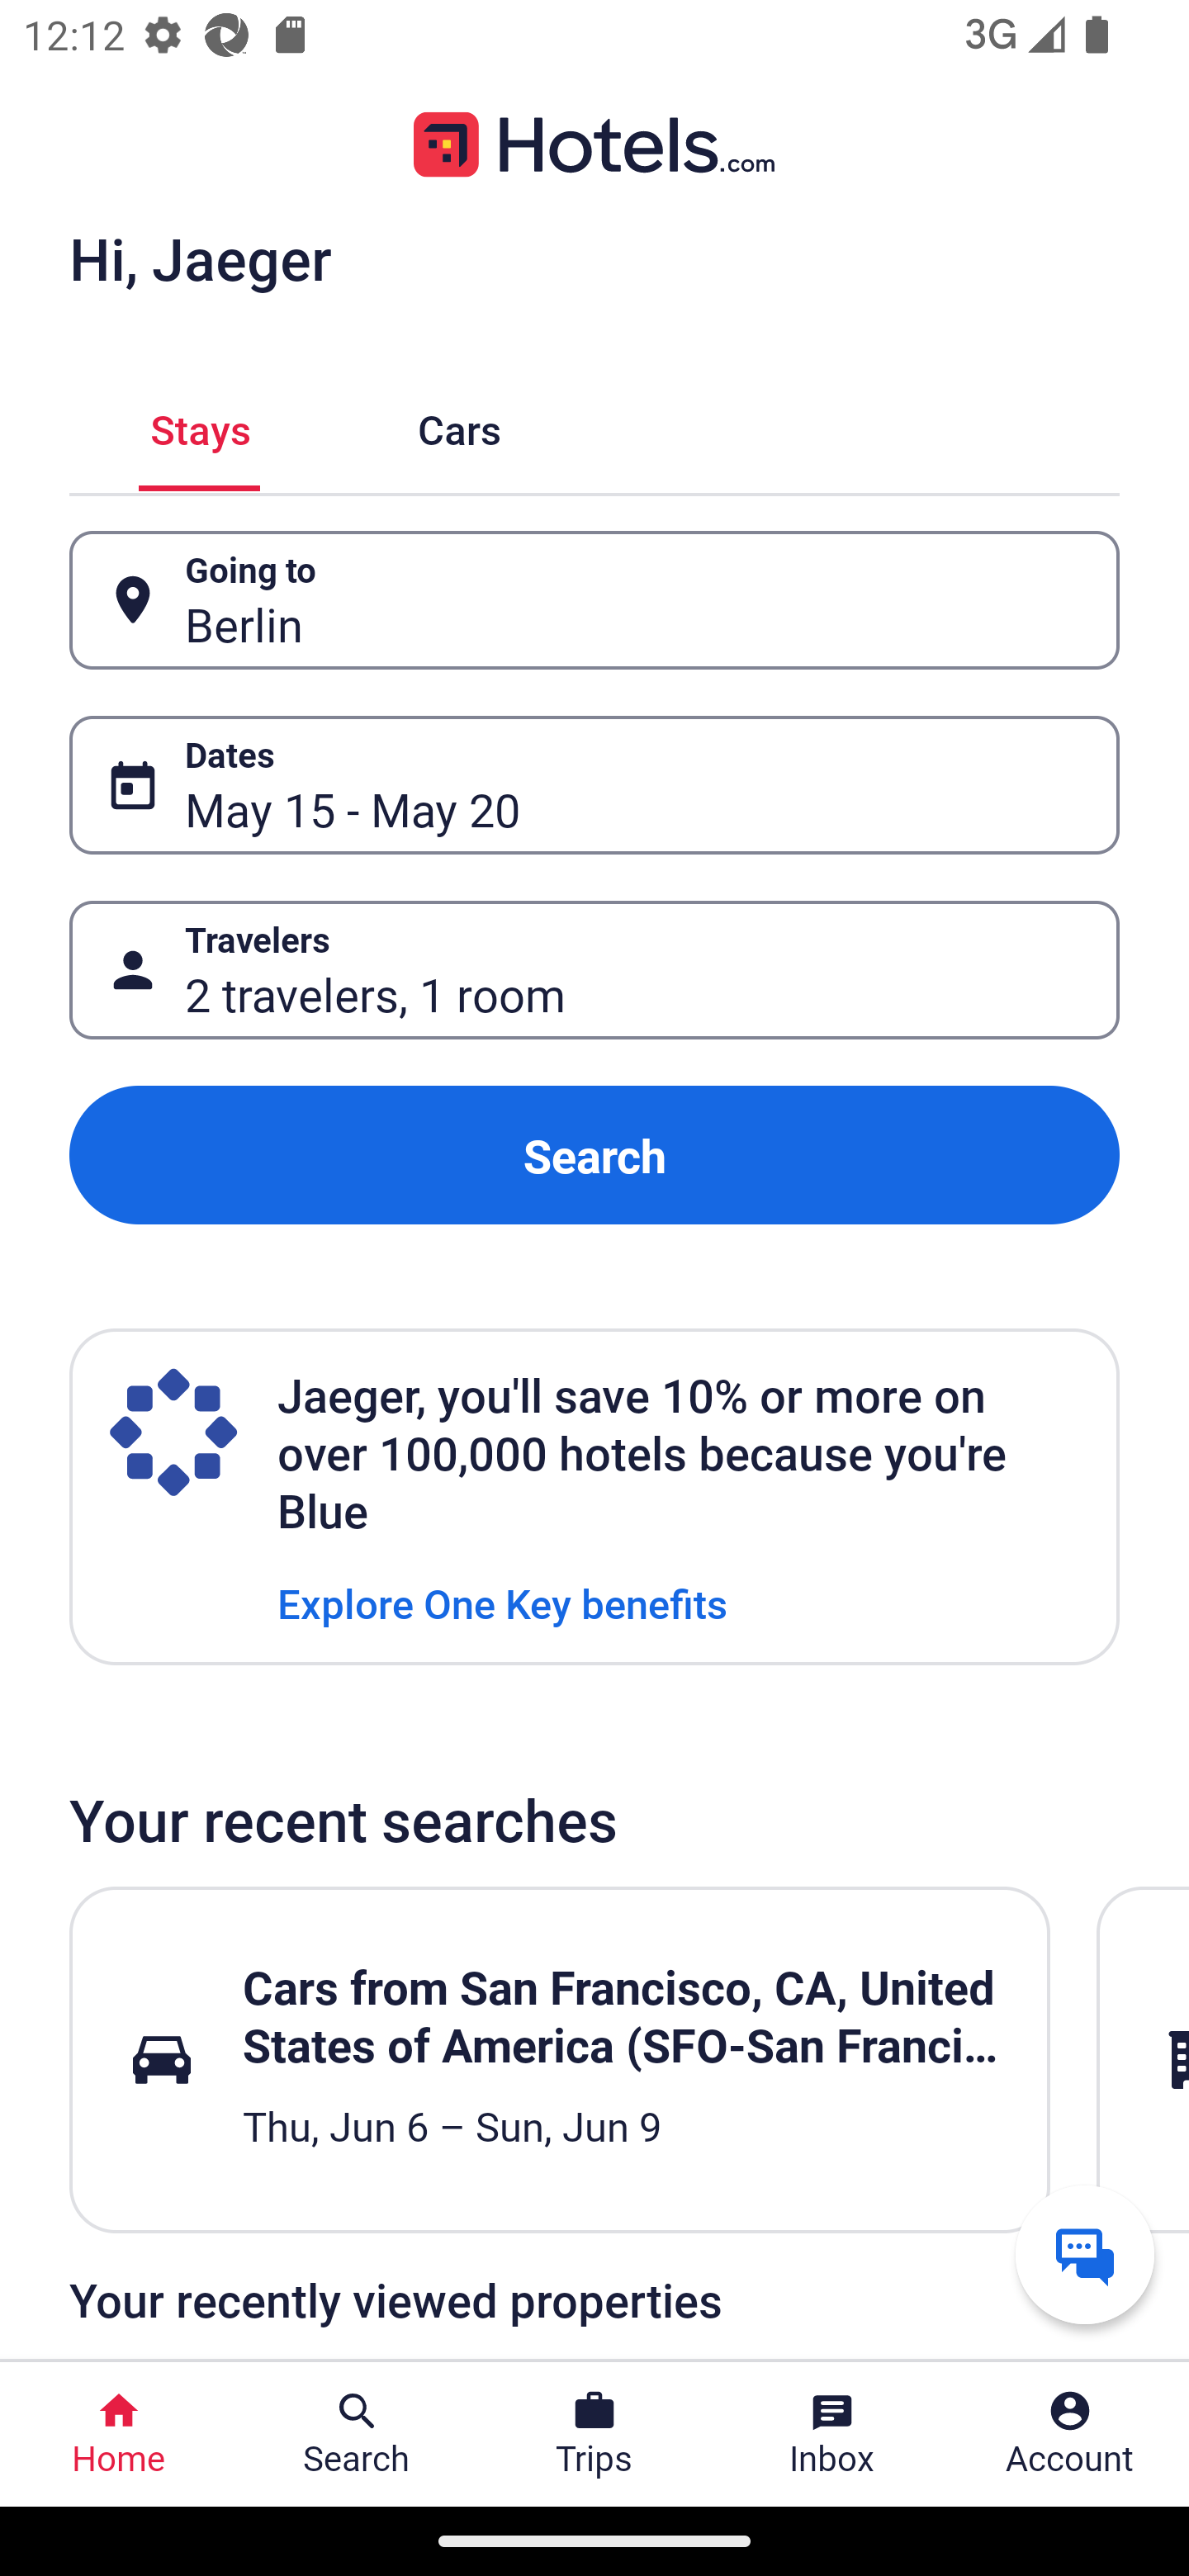  Describe the element at coordinates (1085, 2254) in the screenshot. I see `Get help from a virtual agent` at that location.